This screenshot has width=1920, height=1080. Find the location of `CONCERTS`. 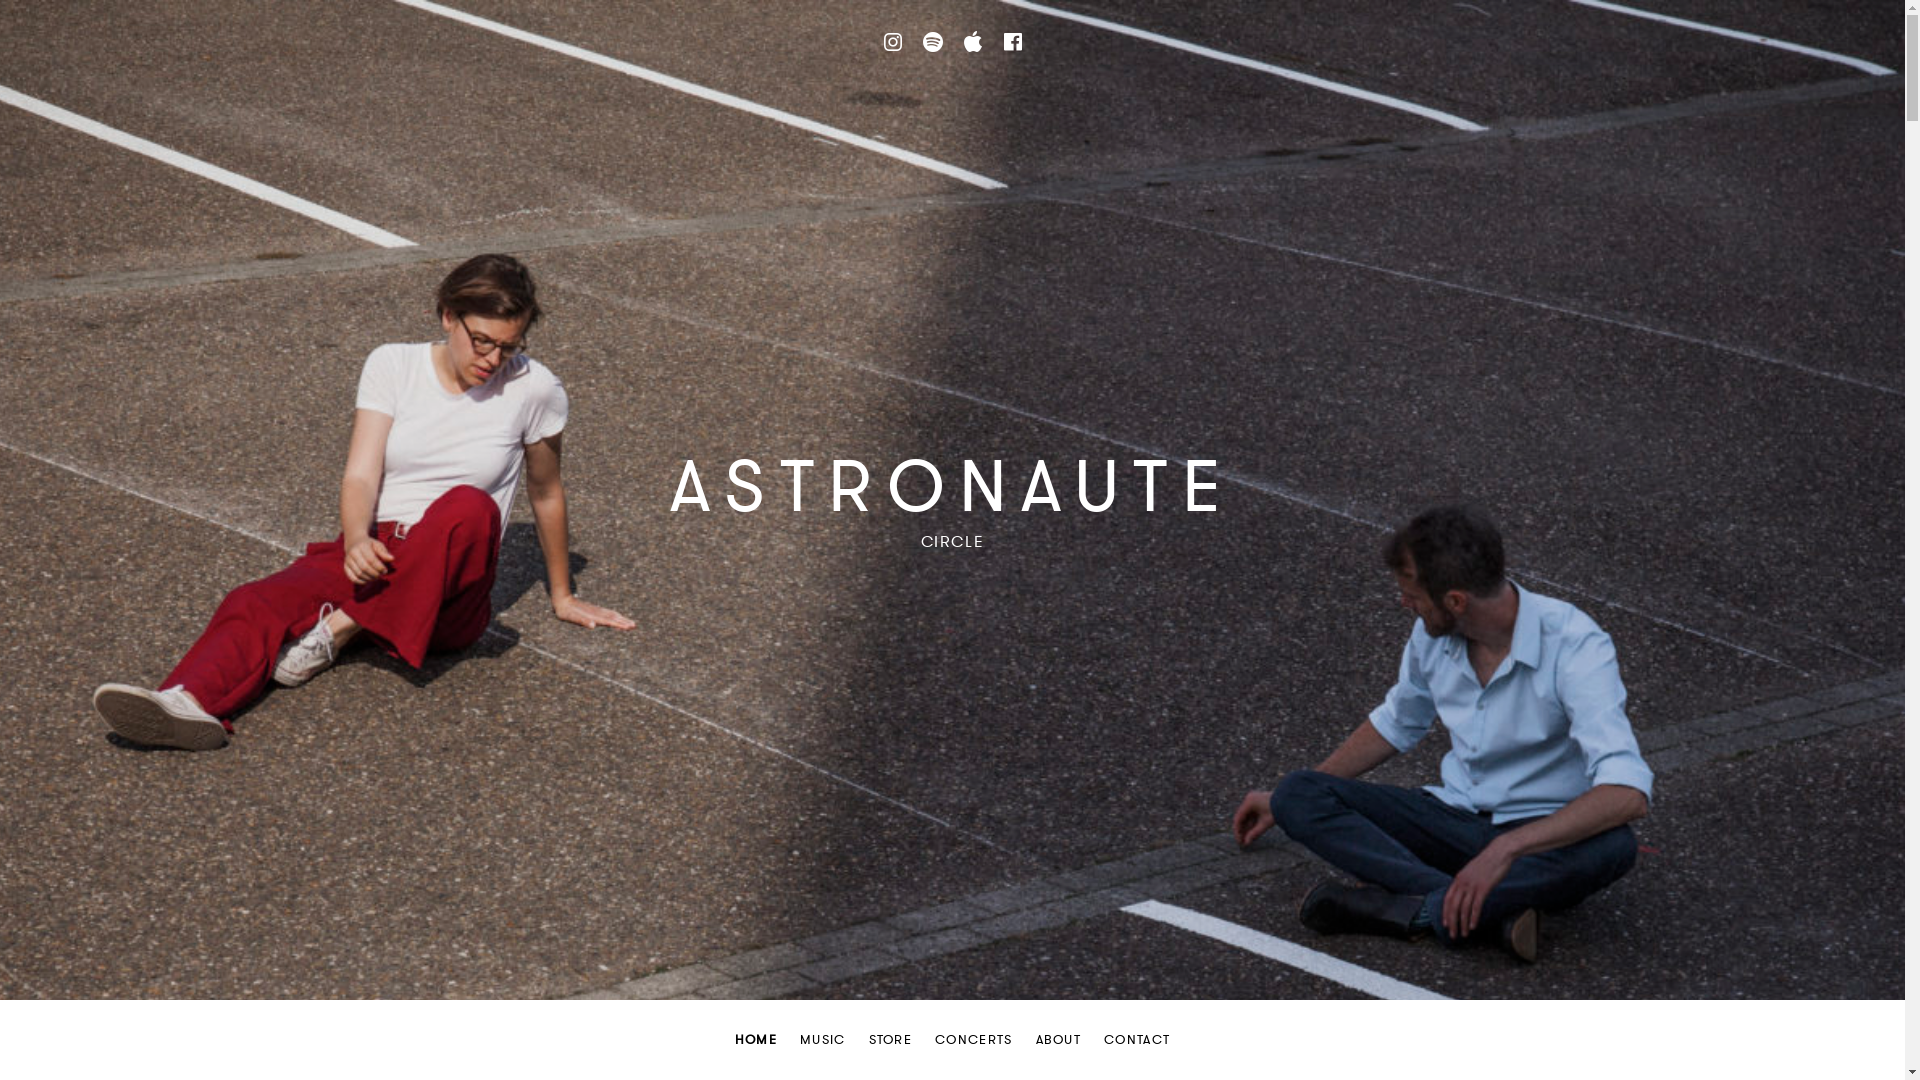

CONCERTS is located at coordinates (974, 1040).